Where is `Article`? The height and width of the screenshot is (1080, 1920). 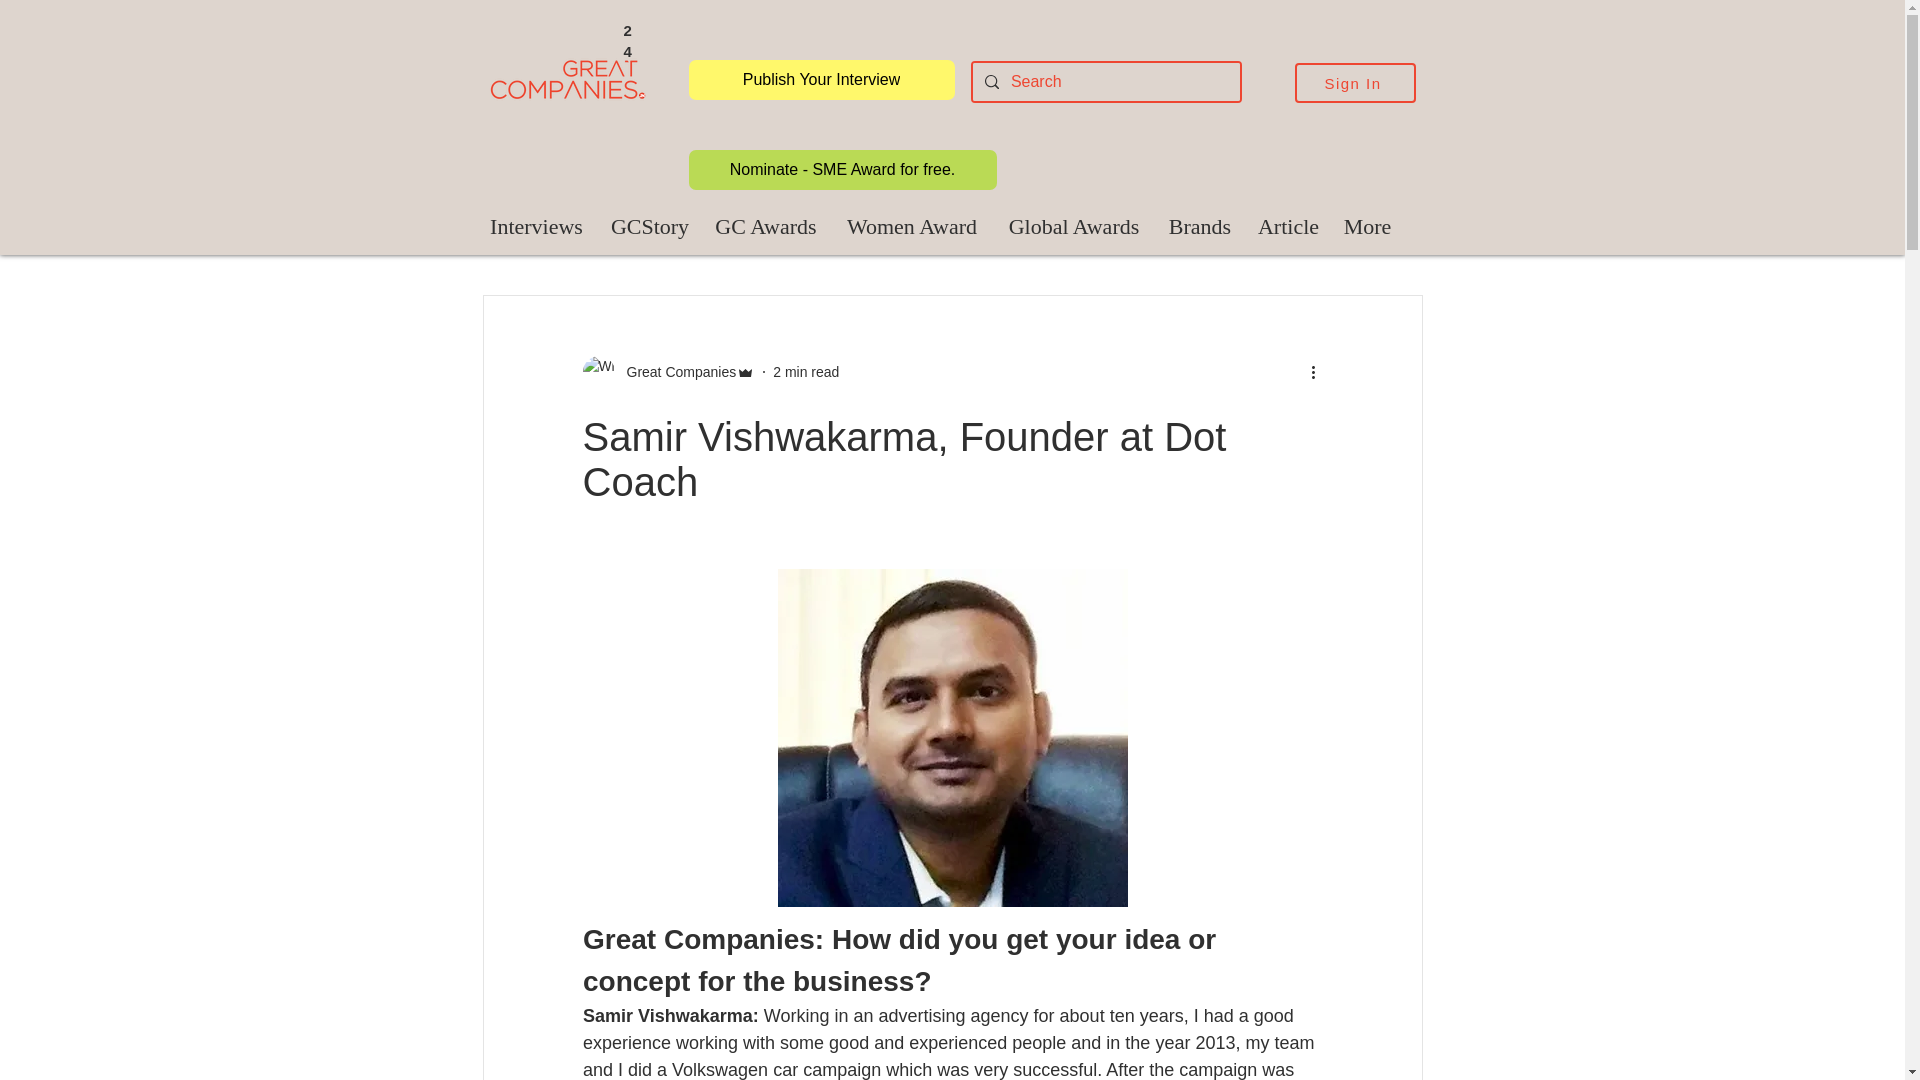
Article is located at coordinates (1289, 226).